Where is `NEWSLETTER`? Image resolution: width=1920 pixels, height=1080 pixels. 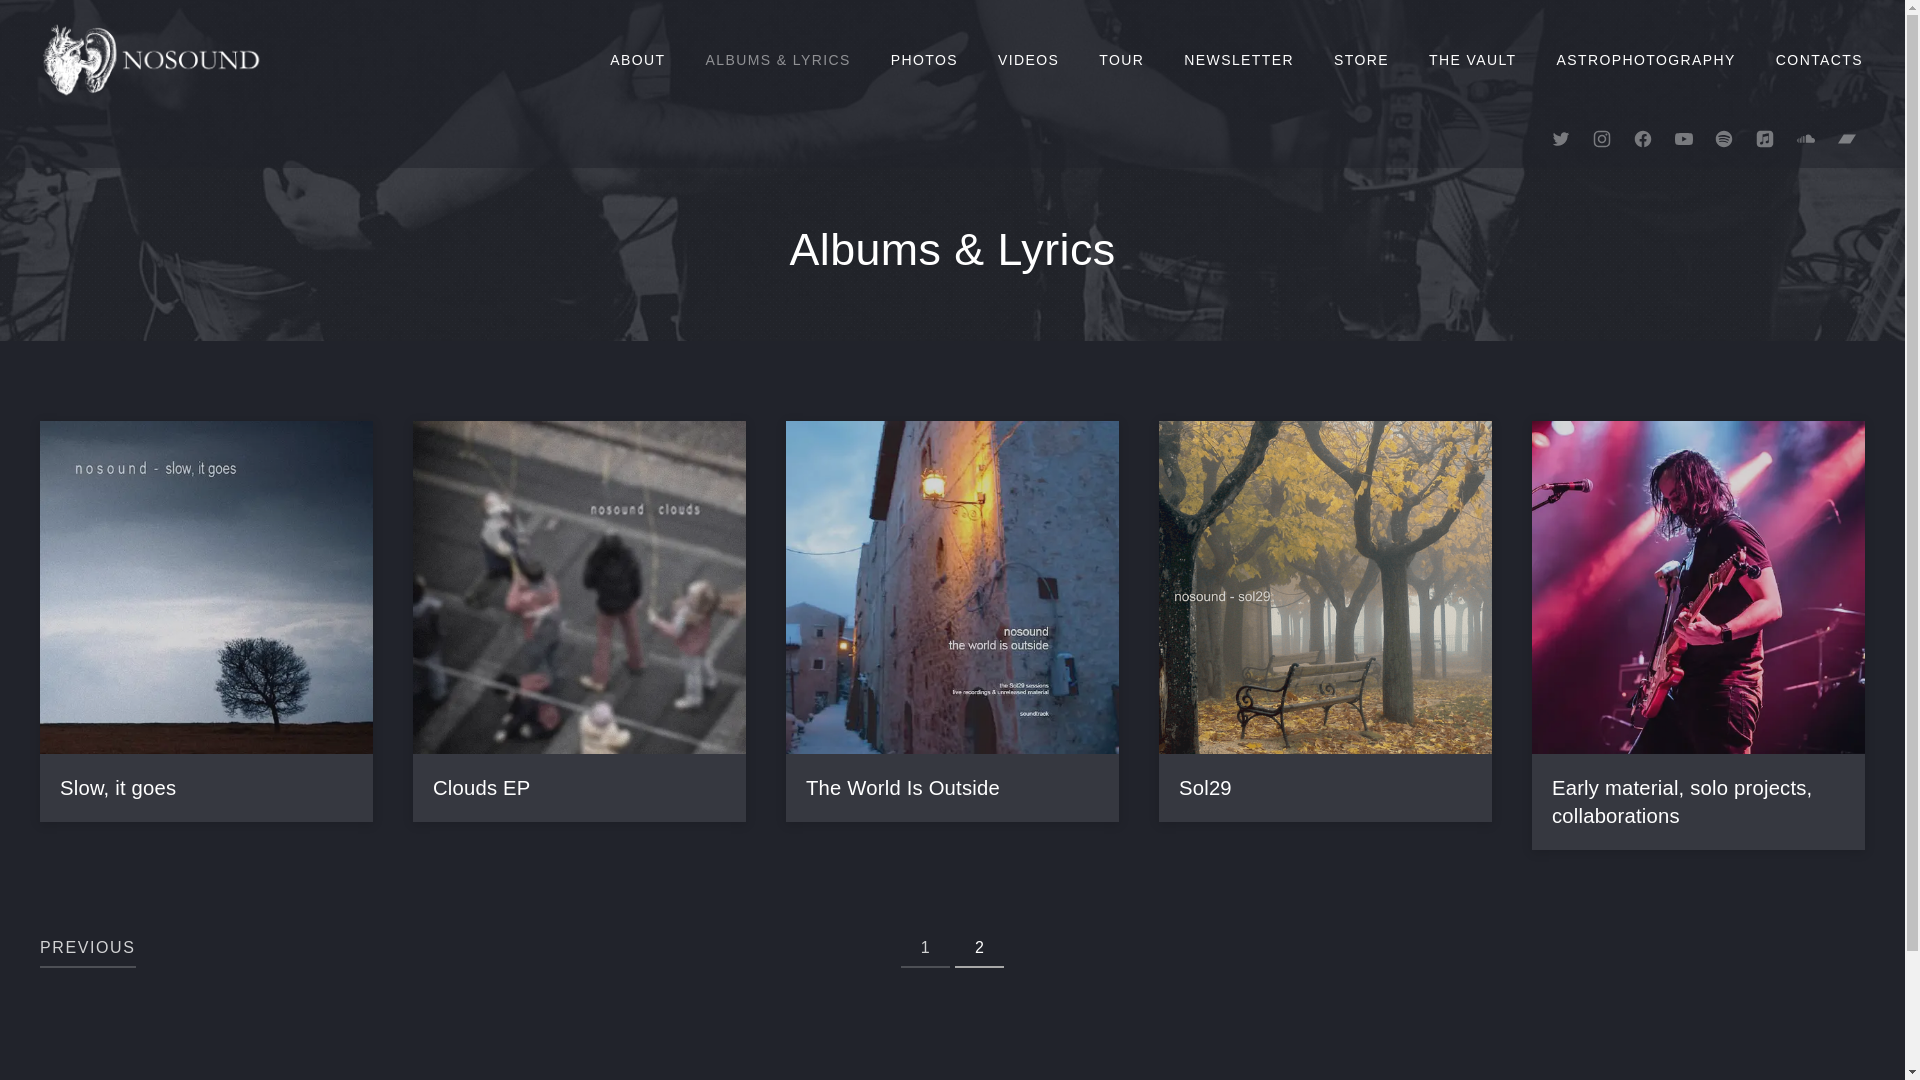
NEWSLETTER is located at coordinates (1239, 60).